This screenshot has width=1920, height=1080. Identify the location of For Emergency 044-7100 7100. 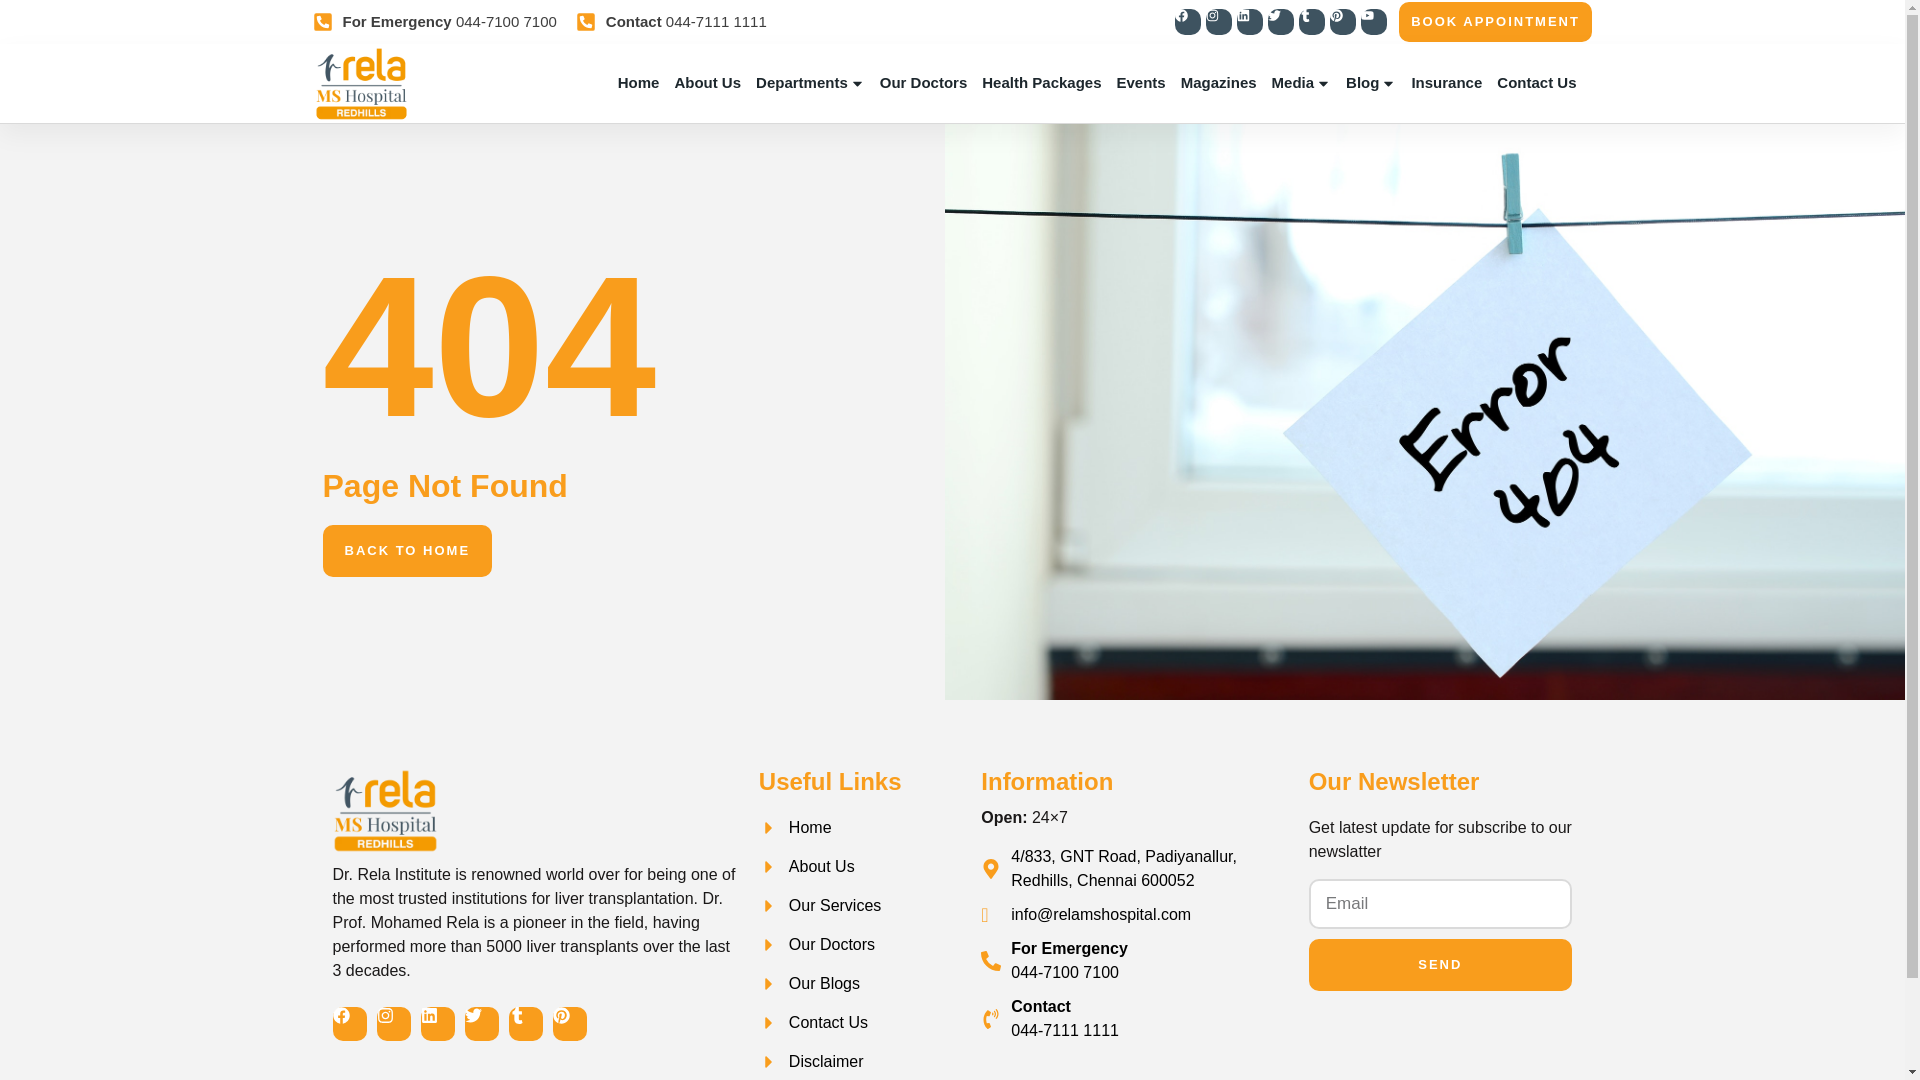
(434, 21).